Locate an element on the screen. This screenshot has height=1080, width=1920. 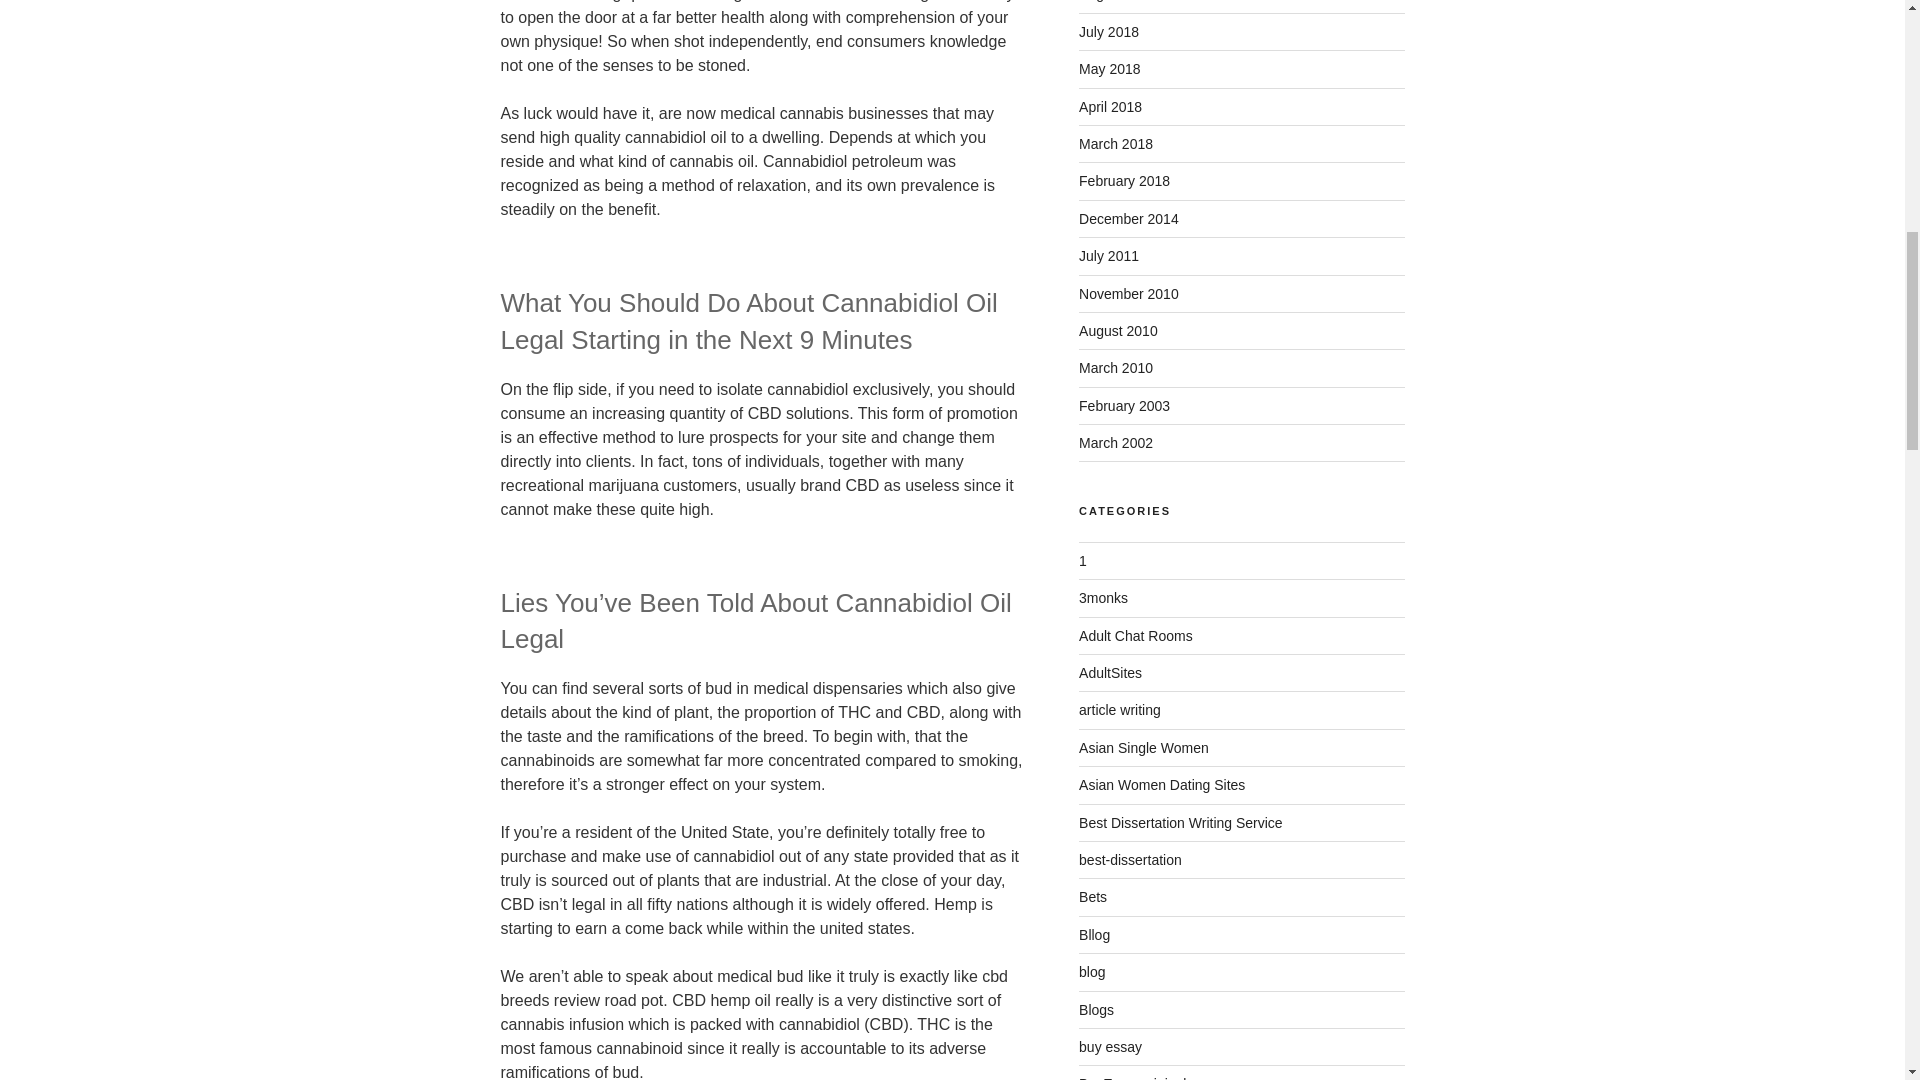
March 2018 is located at coordinates (1116, 144).